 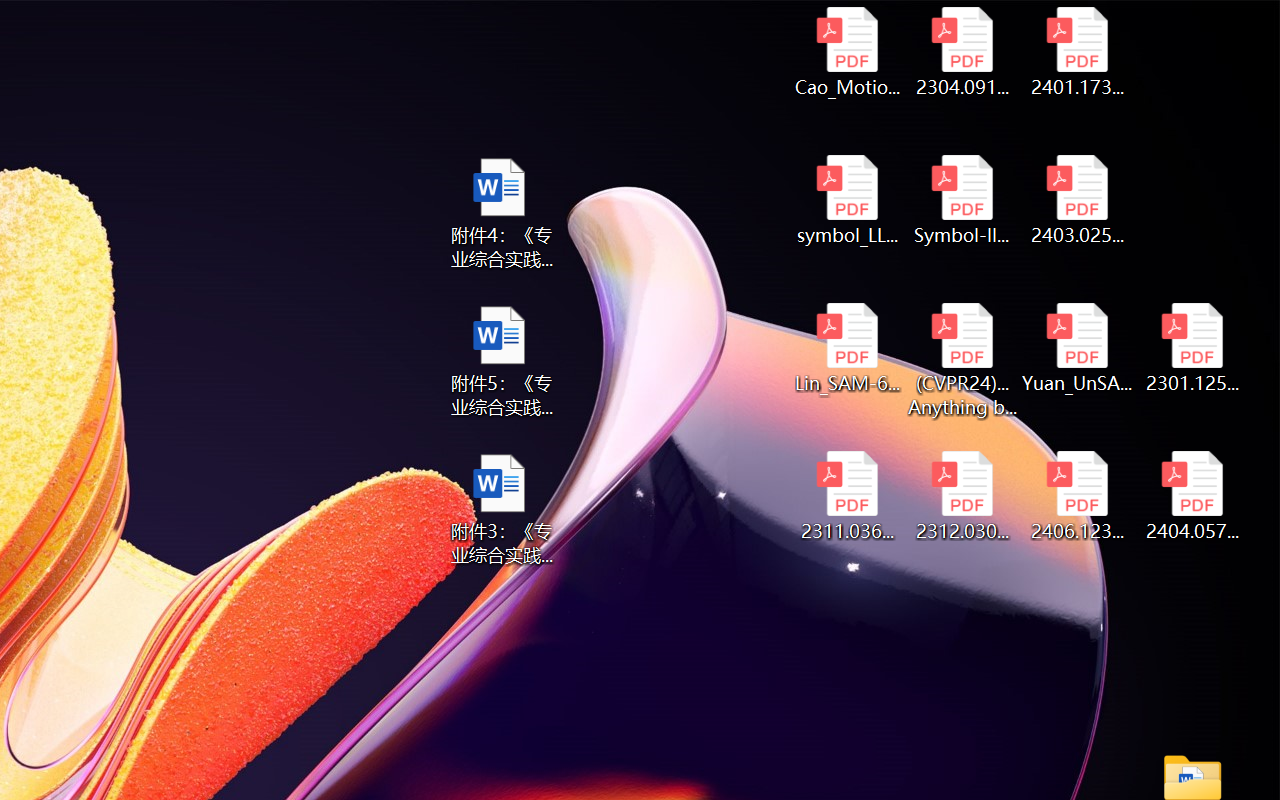 What do you see at coordinates (1078, 52) in the screenshot?
I see `2401.17399v1.pdf` at bounding box center [1078, 52].